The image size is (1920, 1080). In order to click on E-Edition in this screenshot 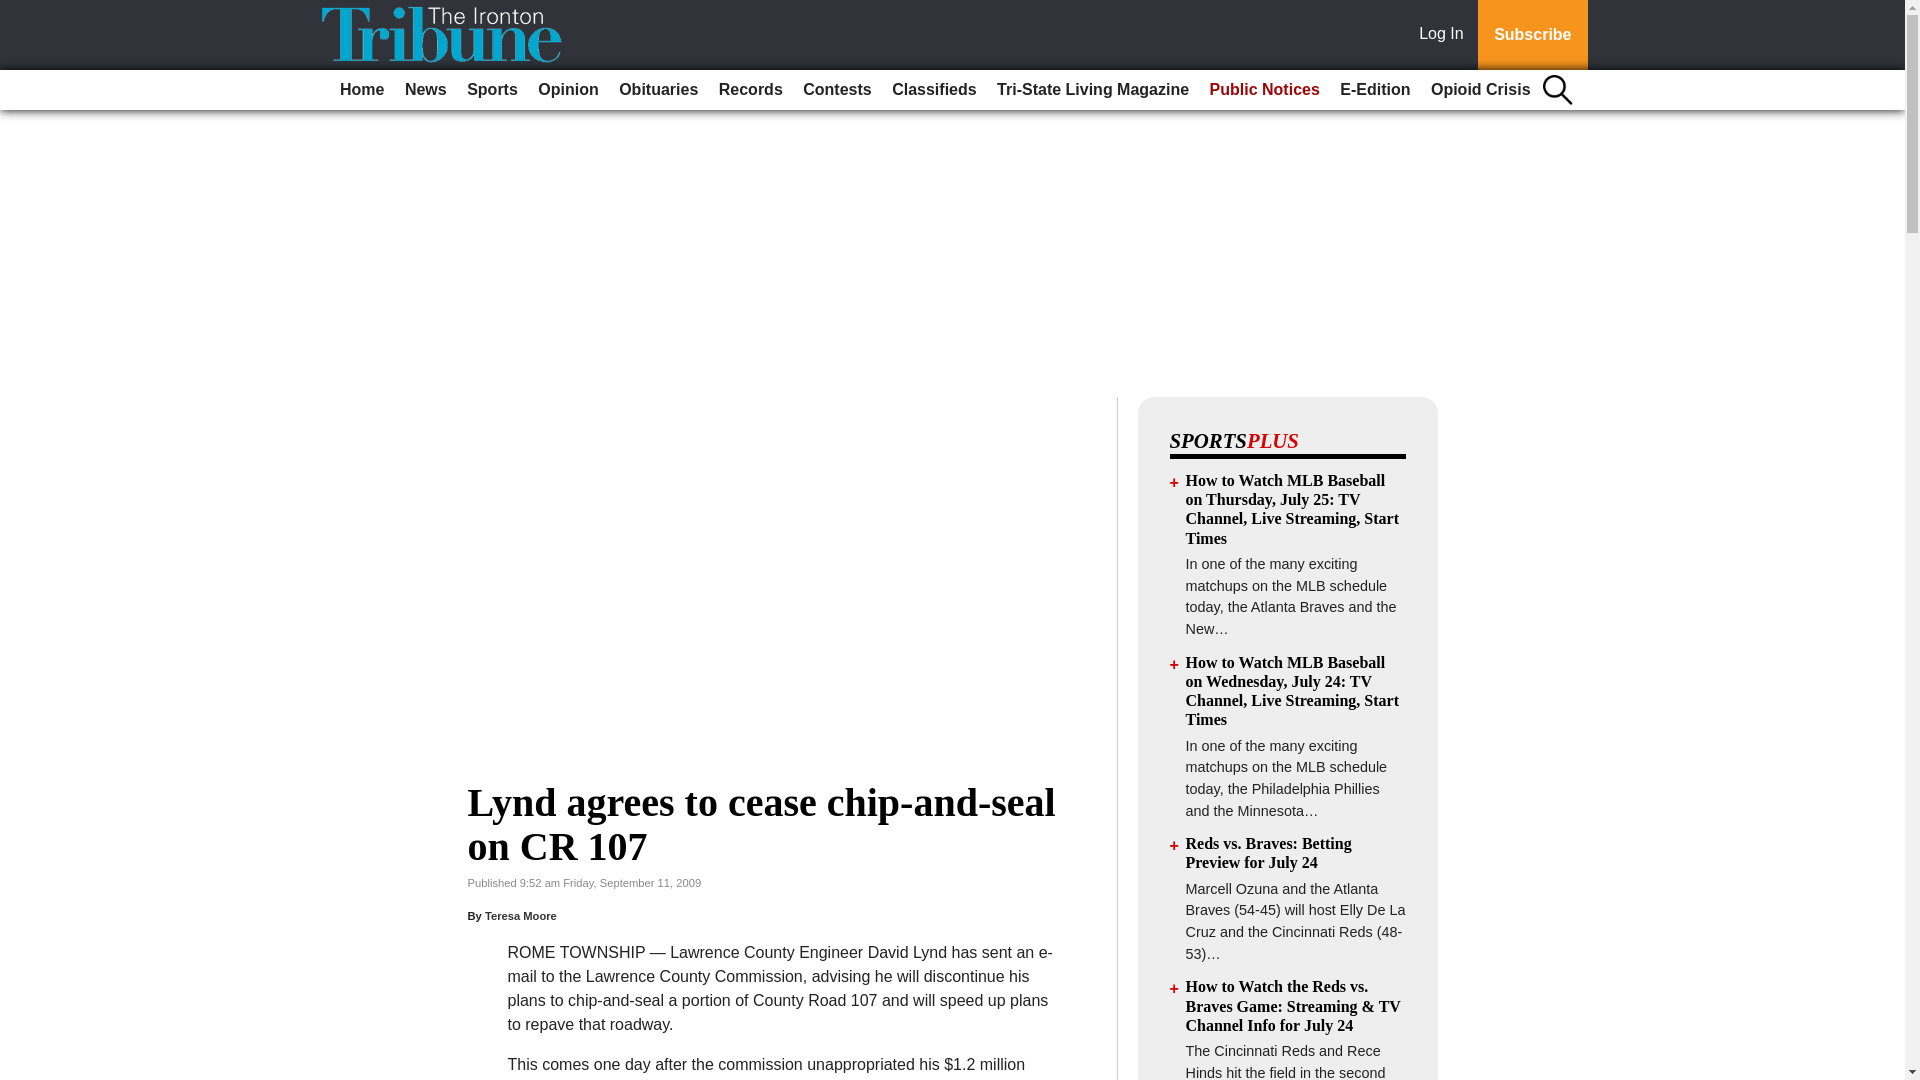, I will do `click(1375, 90)`.